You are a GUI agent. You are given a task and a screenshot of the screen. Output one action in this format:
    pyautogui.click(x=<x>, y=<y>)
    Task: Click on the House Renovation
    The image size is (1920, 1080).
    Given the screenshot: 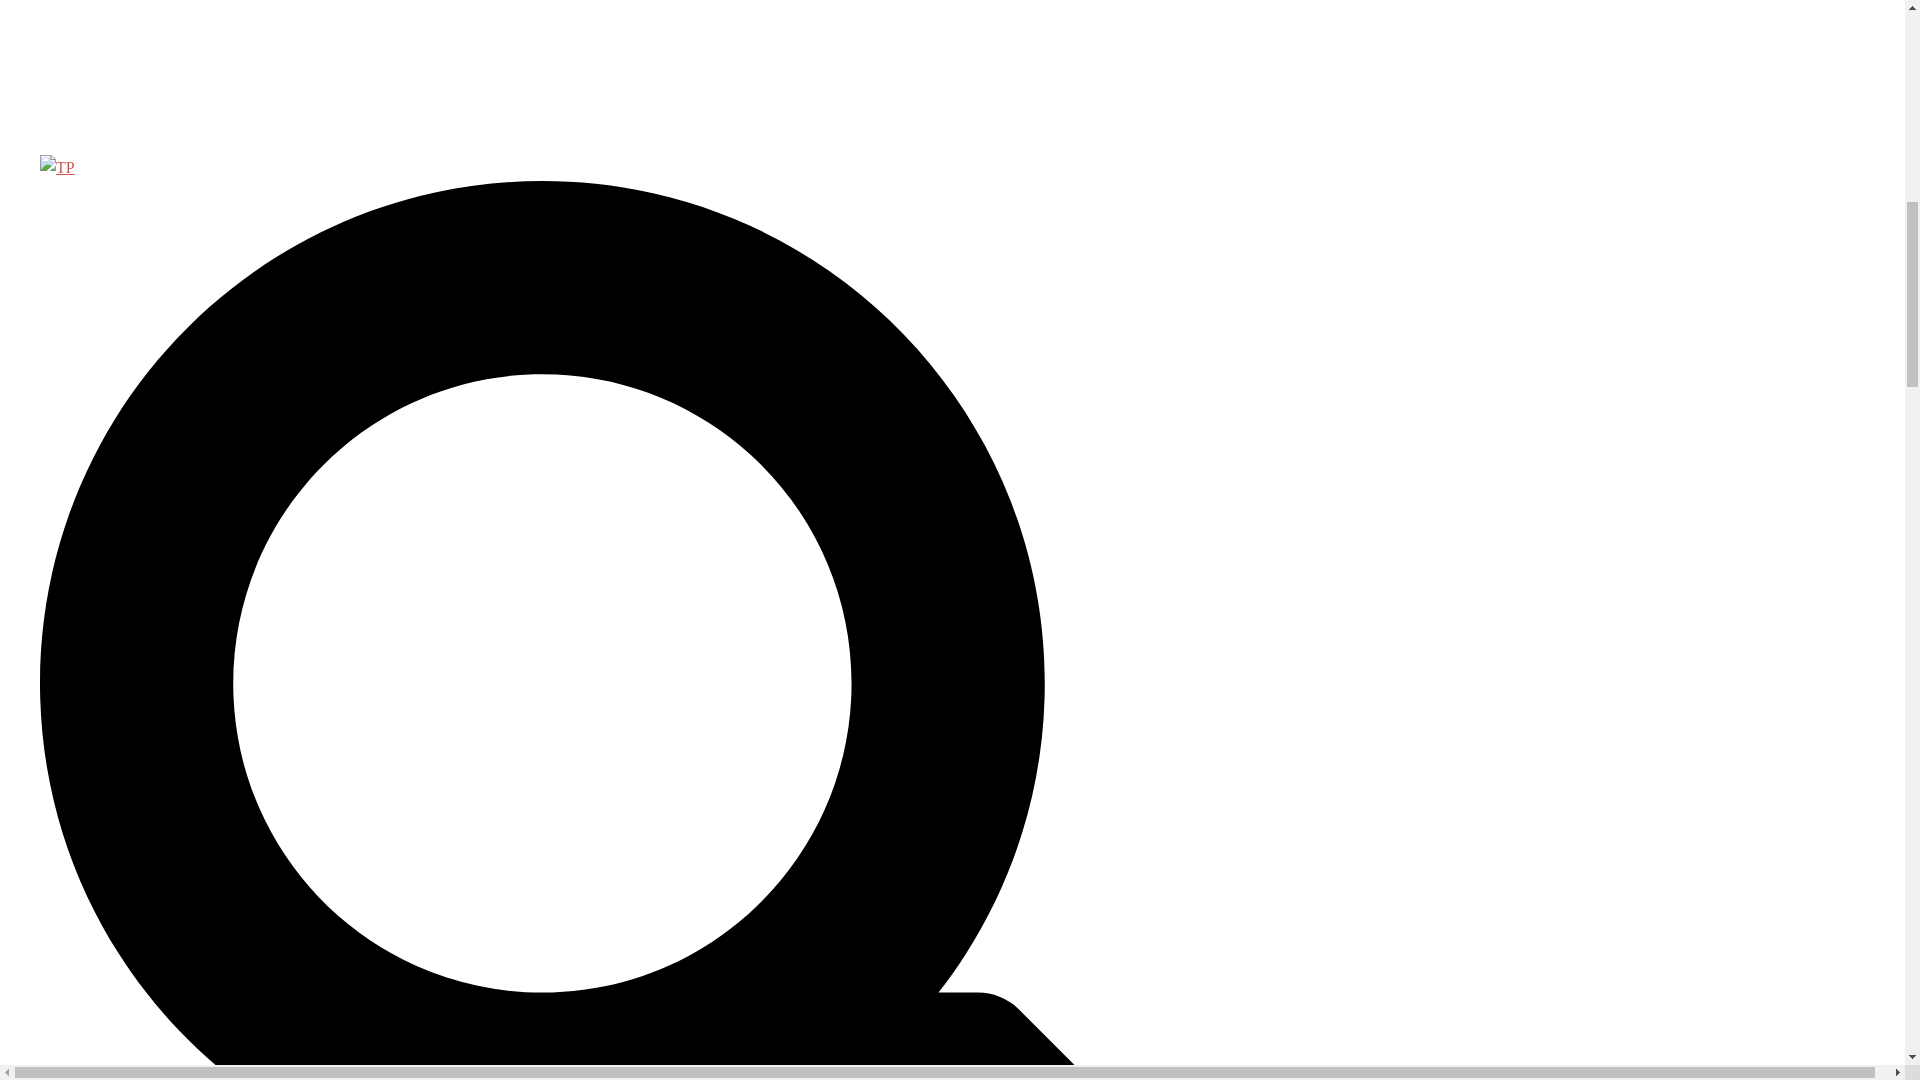 What is the action you would take?
    pyautogui.click(x=106, y=78)
    